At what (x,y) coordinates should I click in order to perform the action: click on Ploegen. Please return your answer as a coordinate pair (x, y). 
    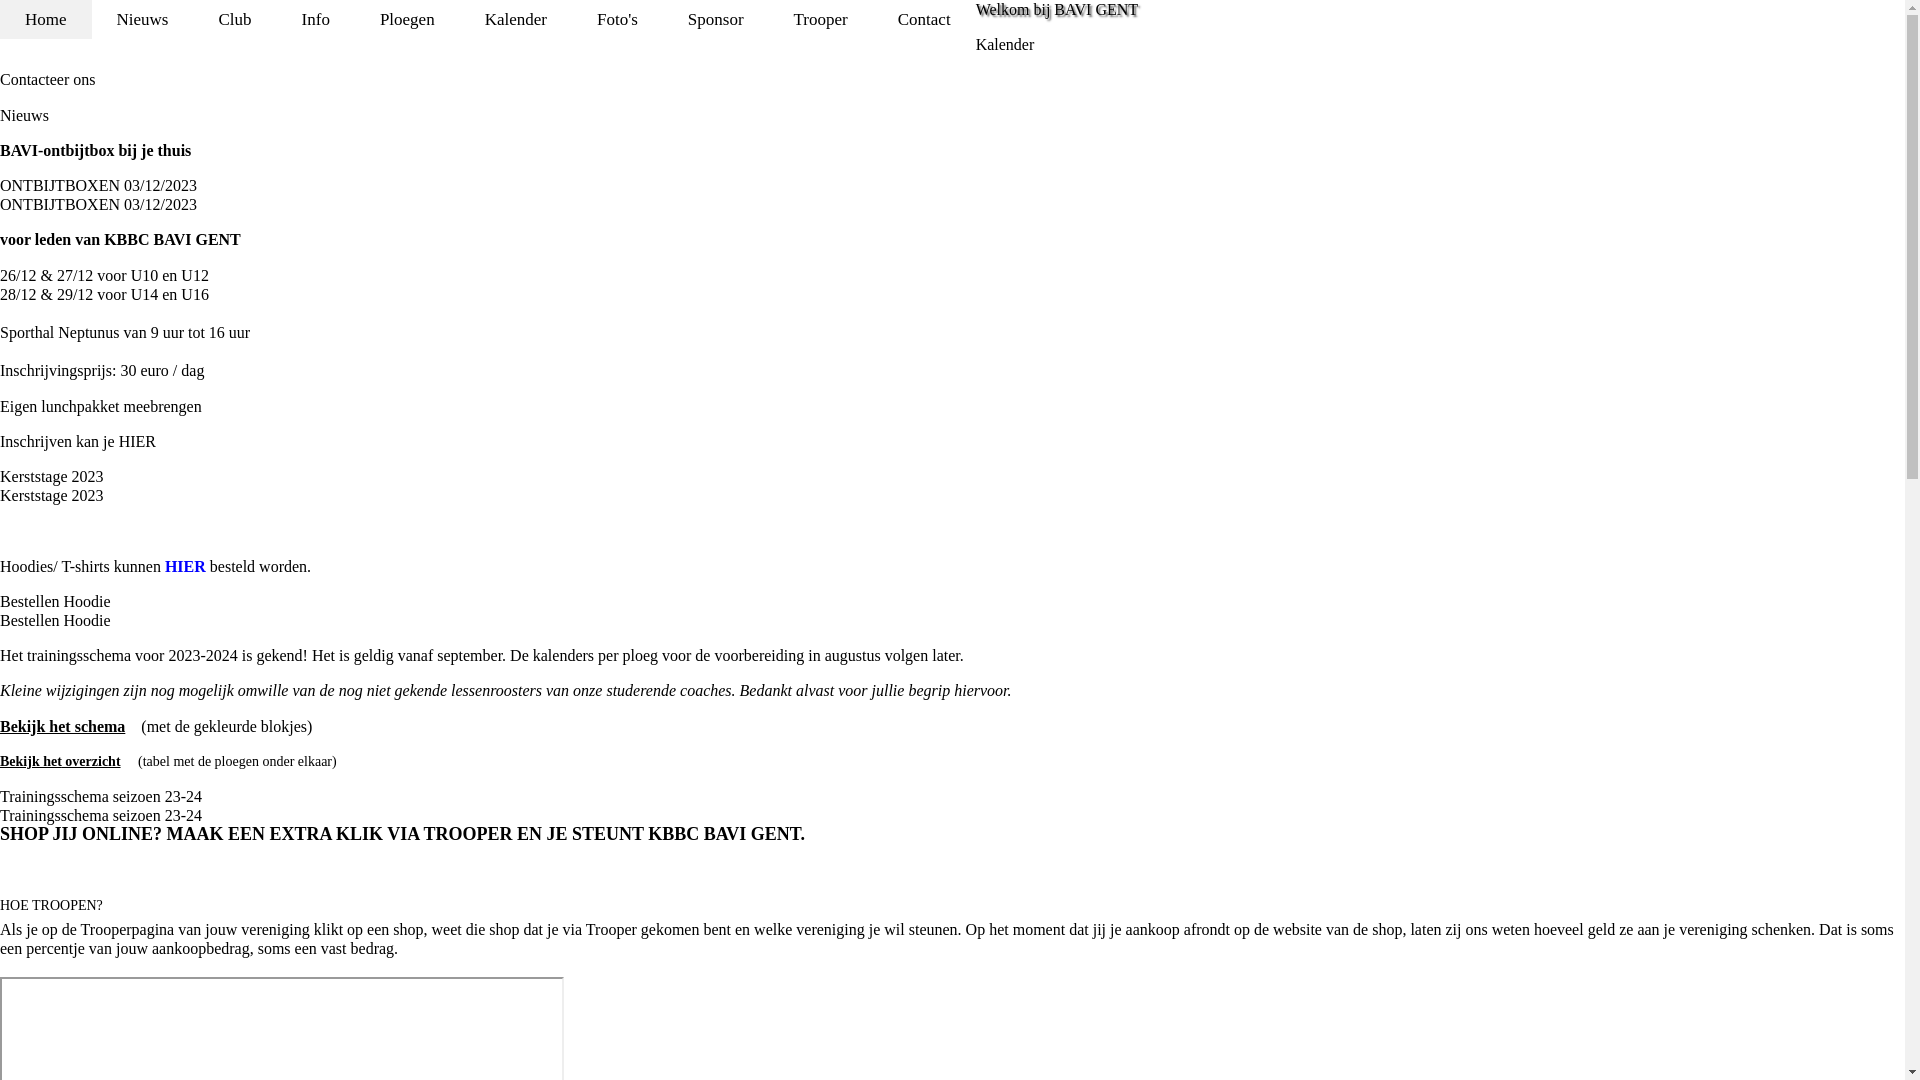
    Looking at the image, I should click on (408, 20).